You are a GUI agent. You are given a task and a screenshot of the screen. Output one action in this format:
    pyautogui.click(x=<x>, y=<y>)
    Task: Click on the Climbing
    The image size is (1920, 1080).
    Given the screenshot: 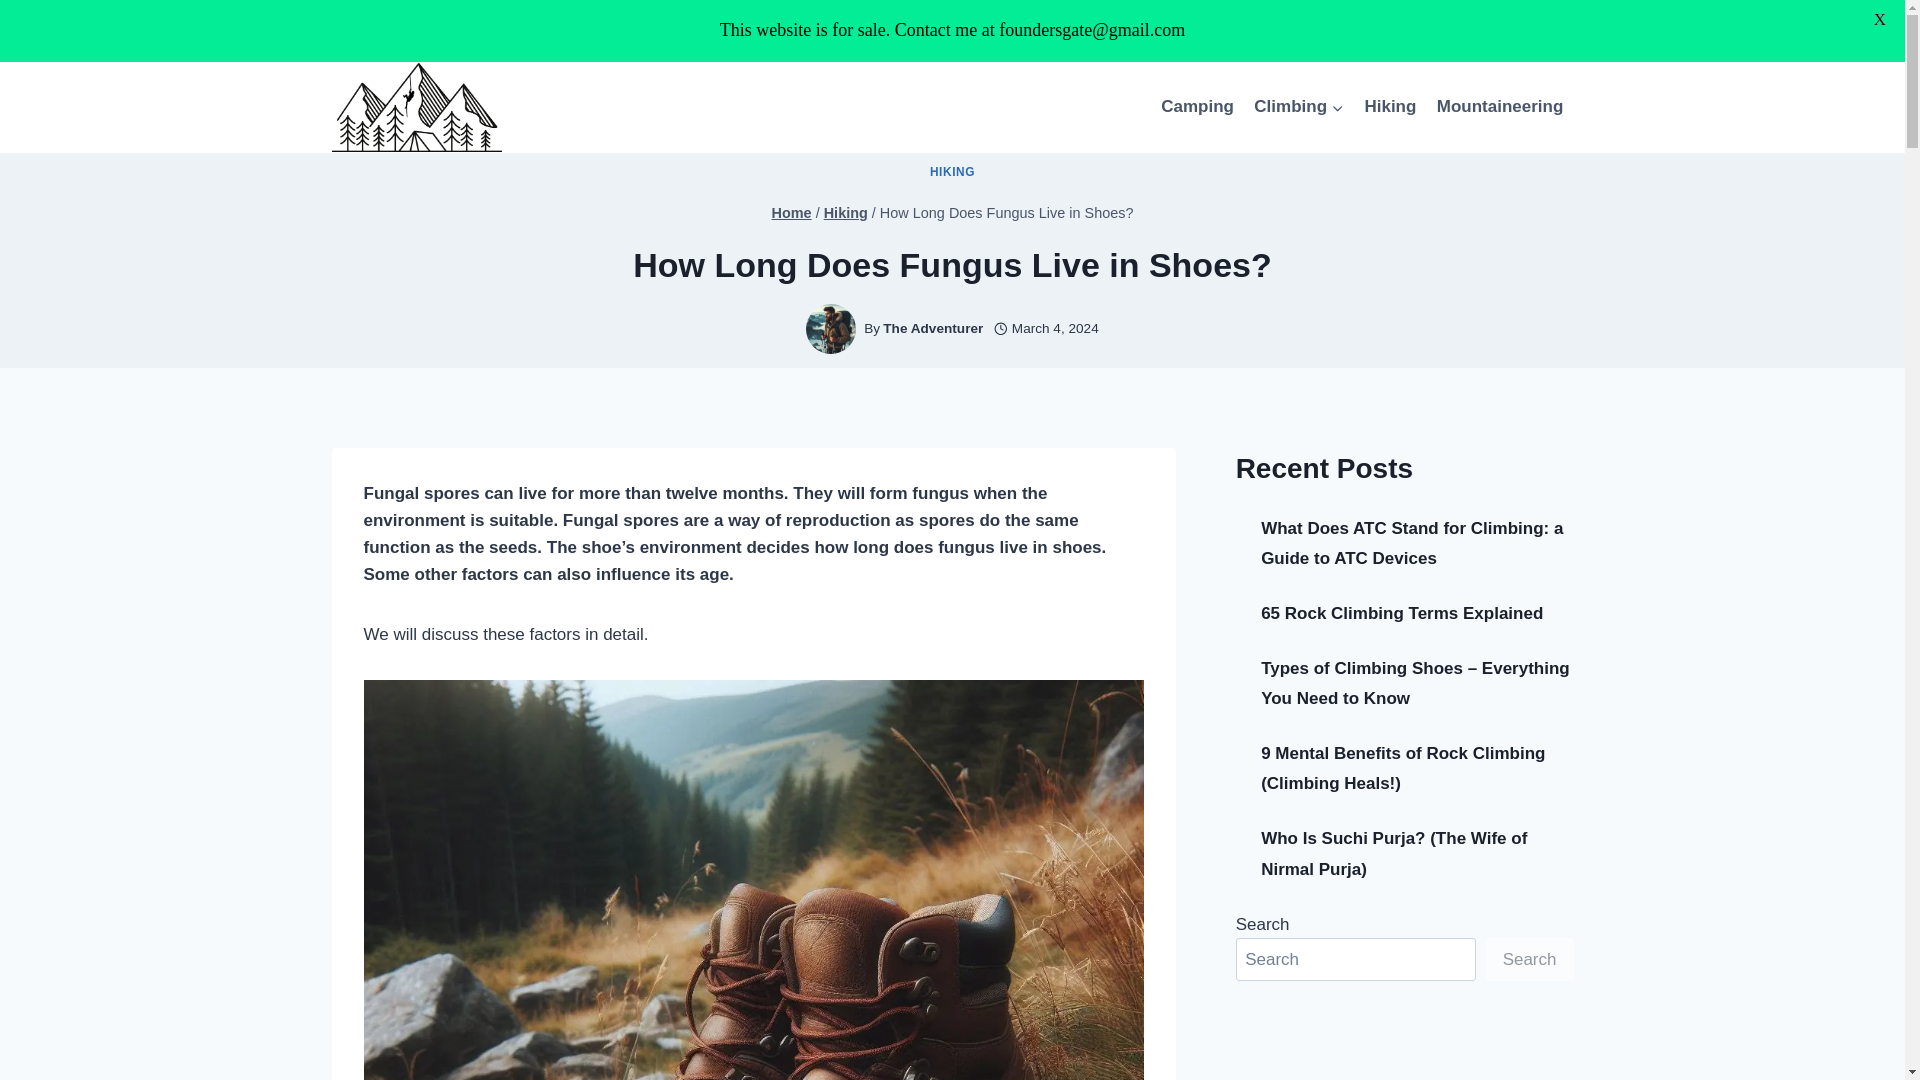 What is the action you would take?
    pyautogui.click(x=1298, y=106)
    